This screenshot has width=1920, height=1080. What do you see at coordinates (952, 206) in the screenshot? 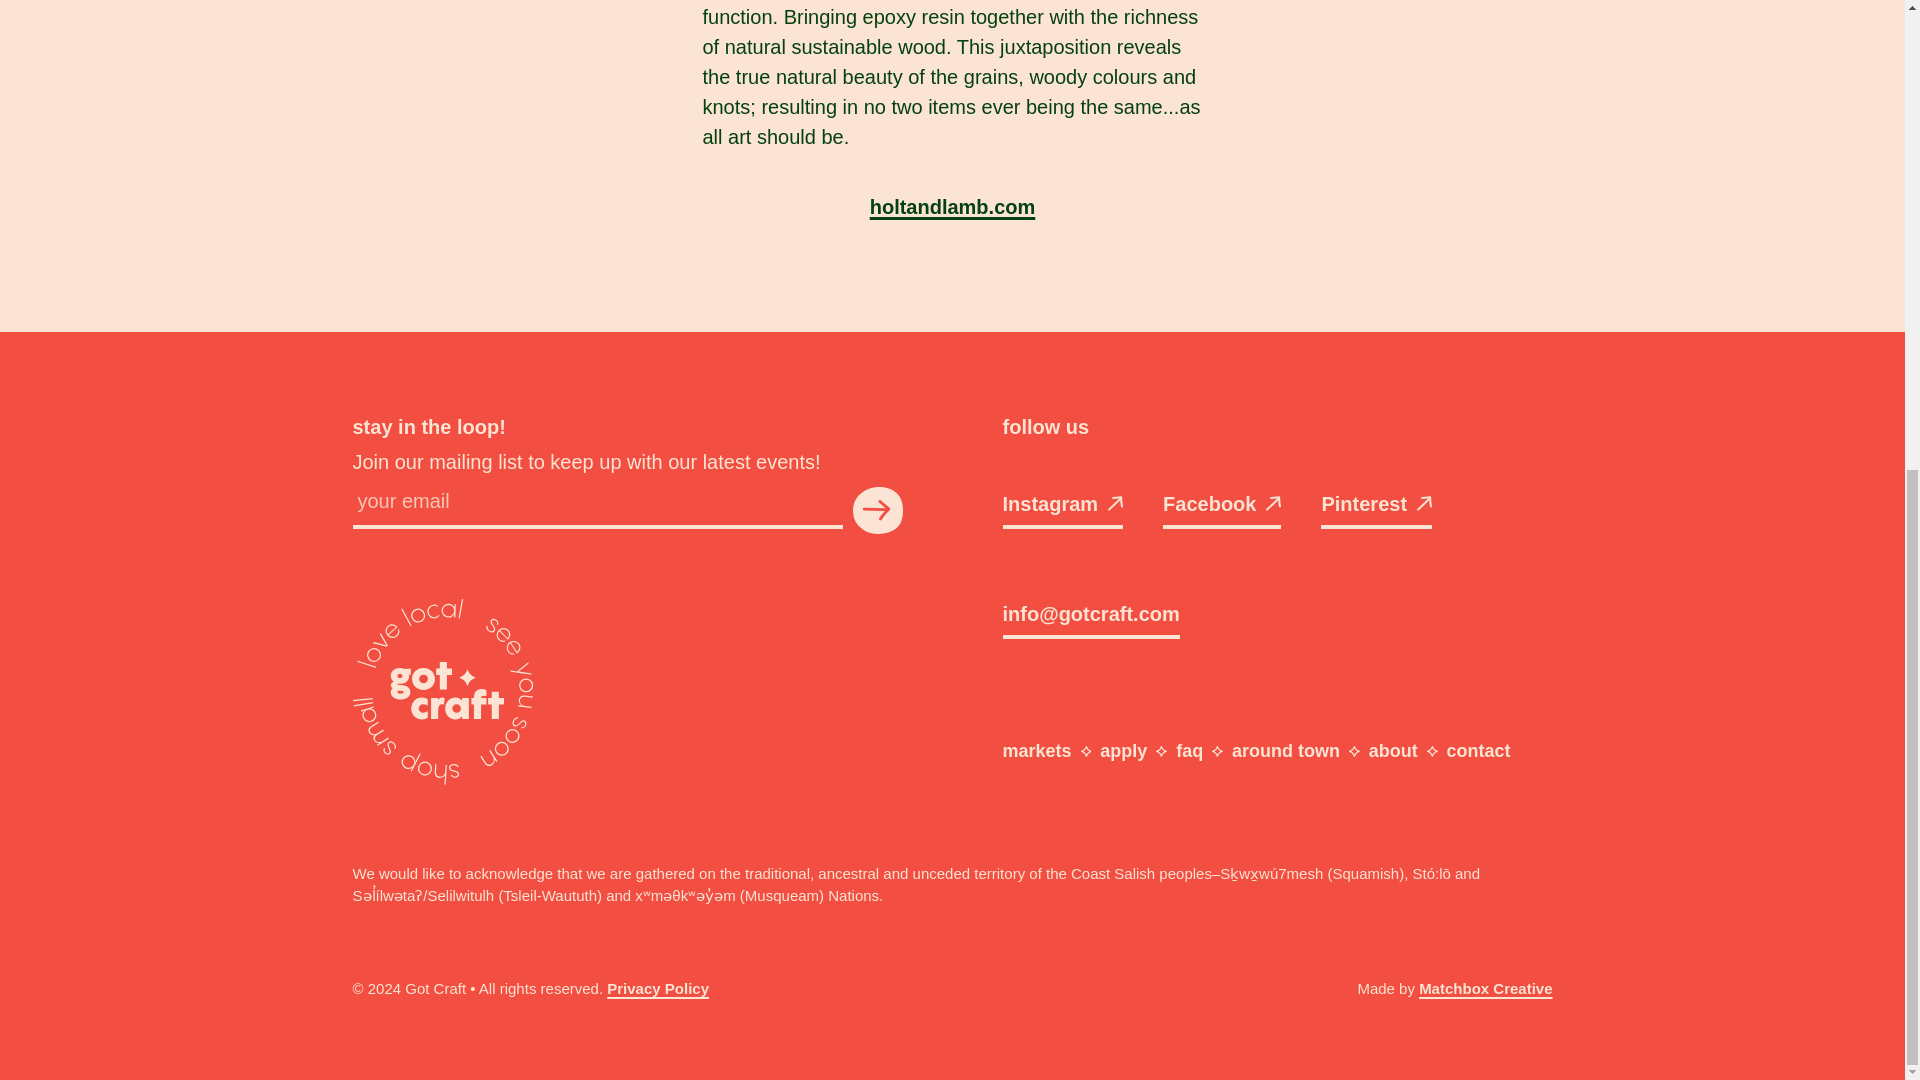
I see `holtandlamb.com` at bounding box center [952, 206].